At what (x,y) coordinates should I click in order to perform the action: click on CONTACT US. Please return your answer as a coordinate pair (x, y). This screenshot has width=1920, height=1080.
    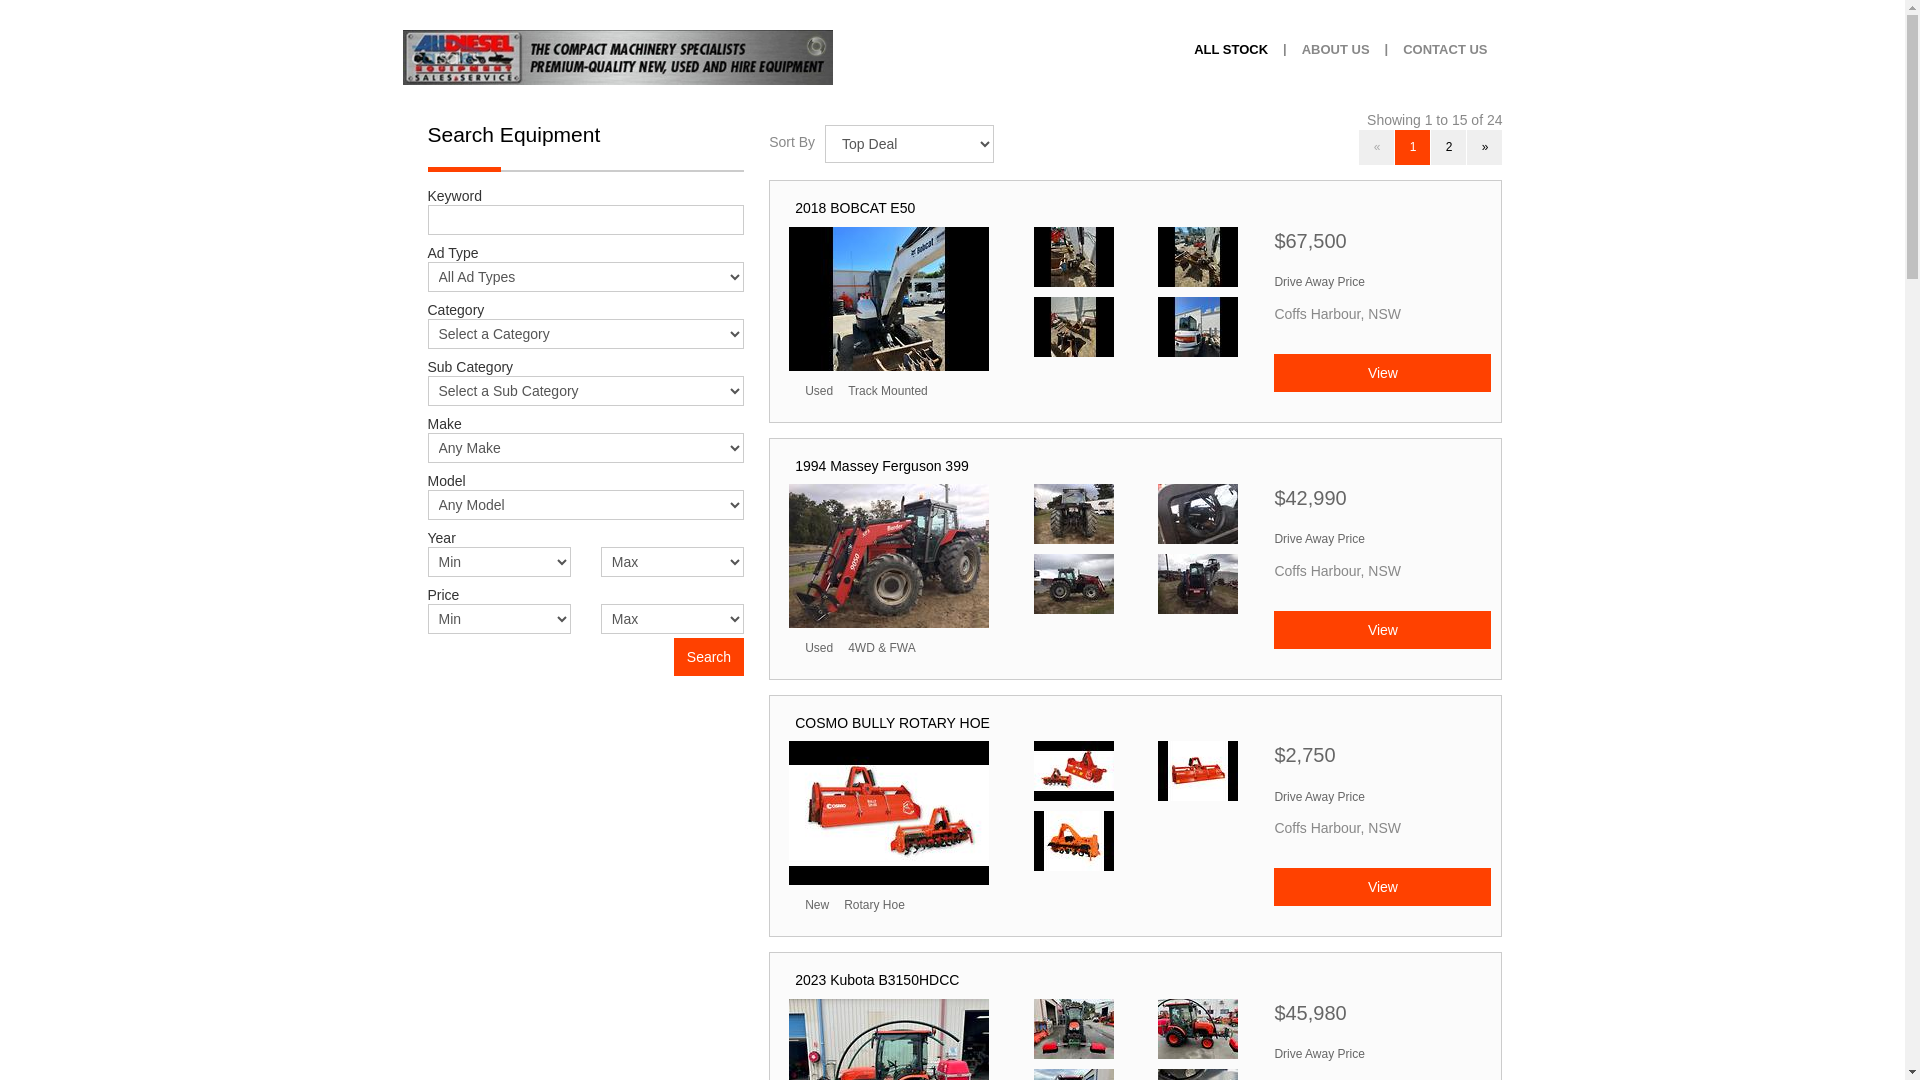
    Looking at the image, I should click on (1445, 50).